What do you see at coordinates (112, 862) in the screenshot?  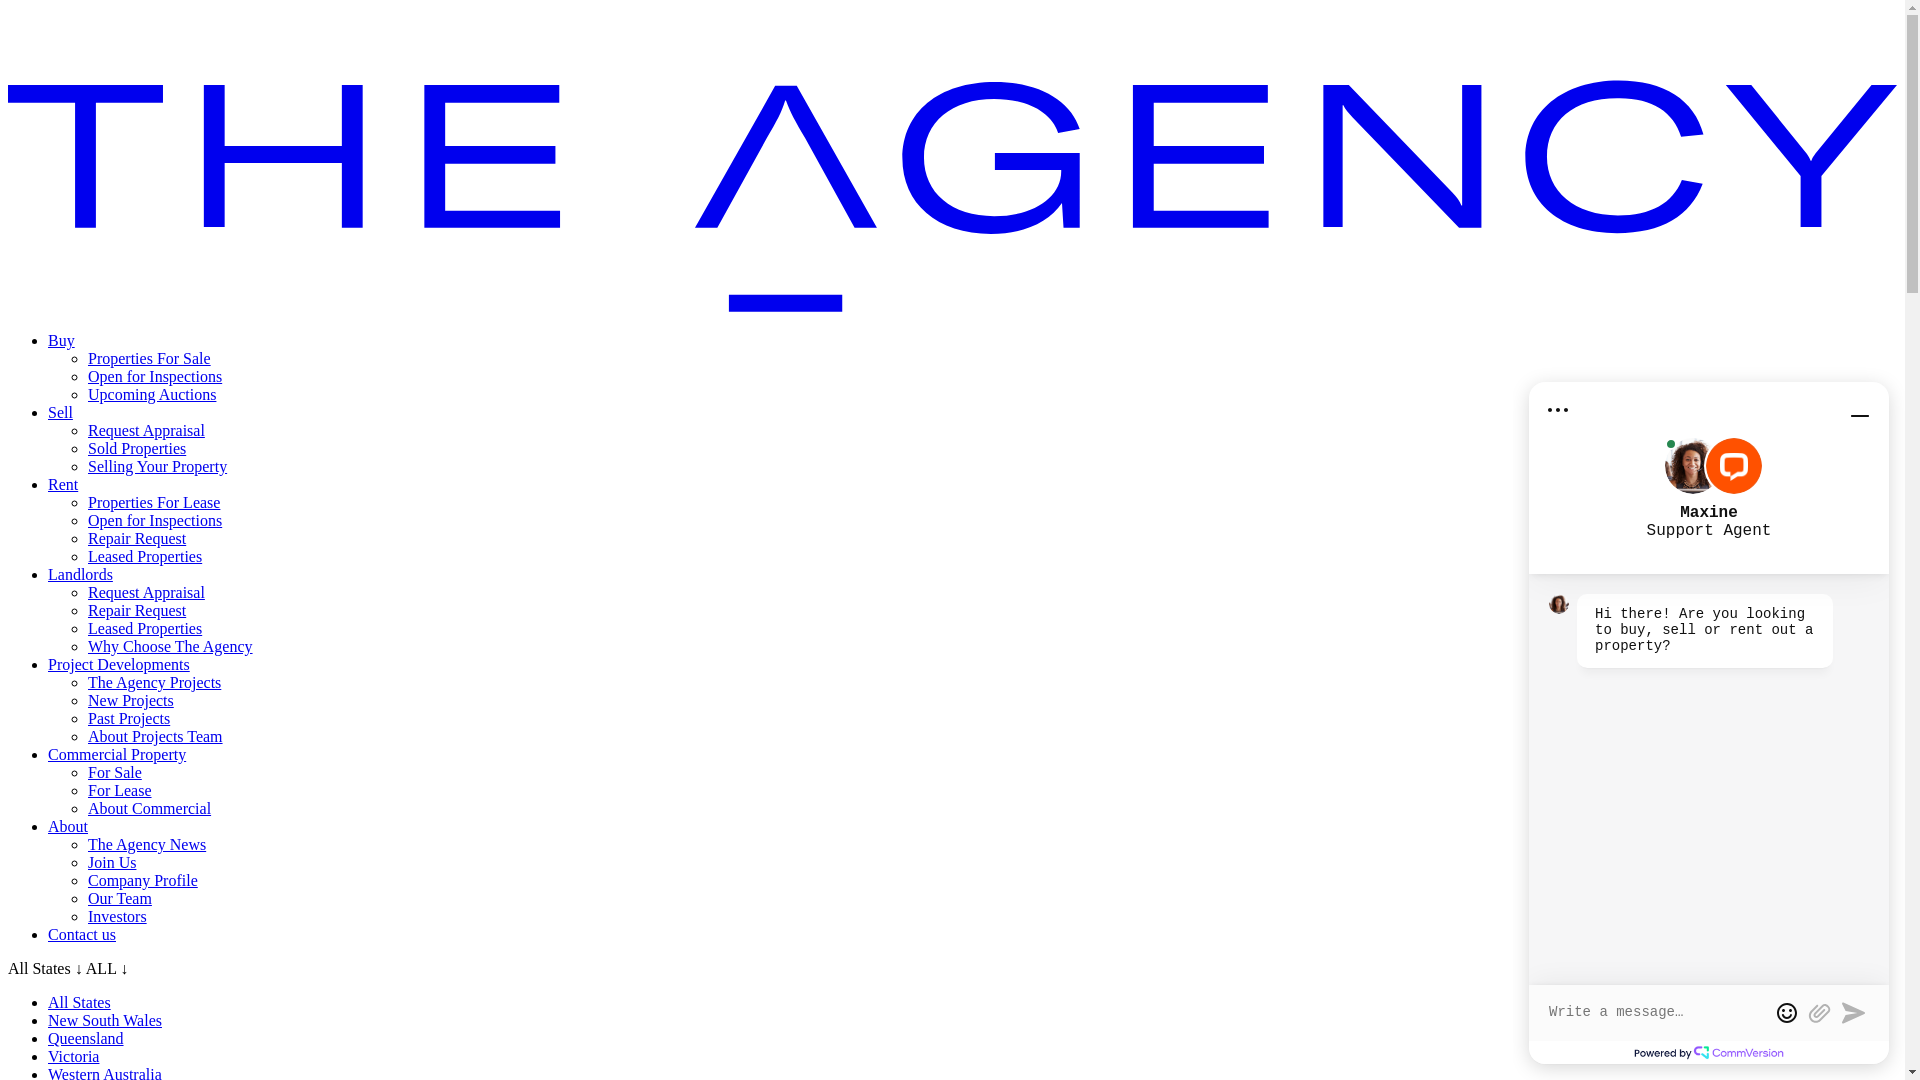 I see `Join Us` at bounding box center [112, 862].